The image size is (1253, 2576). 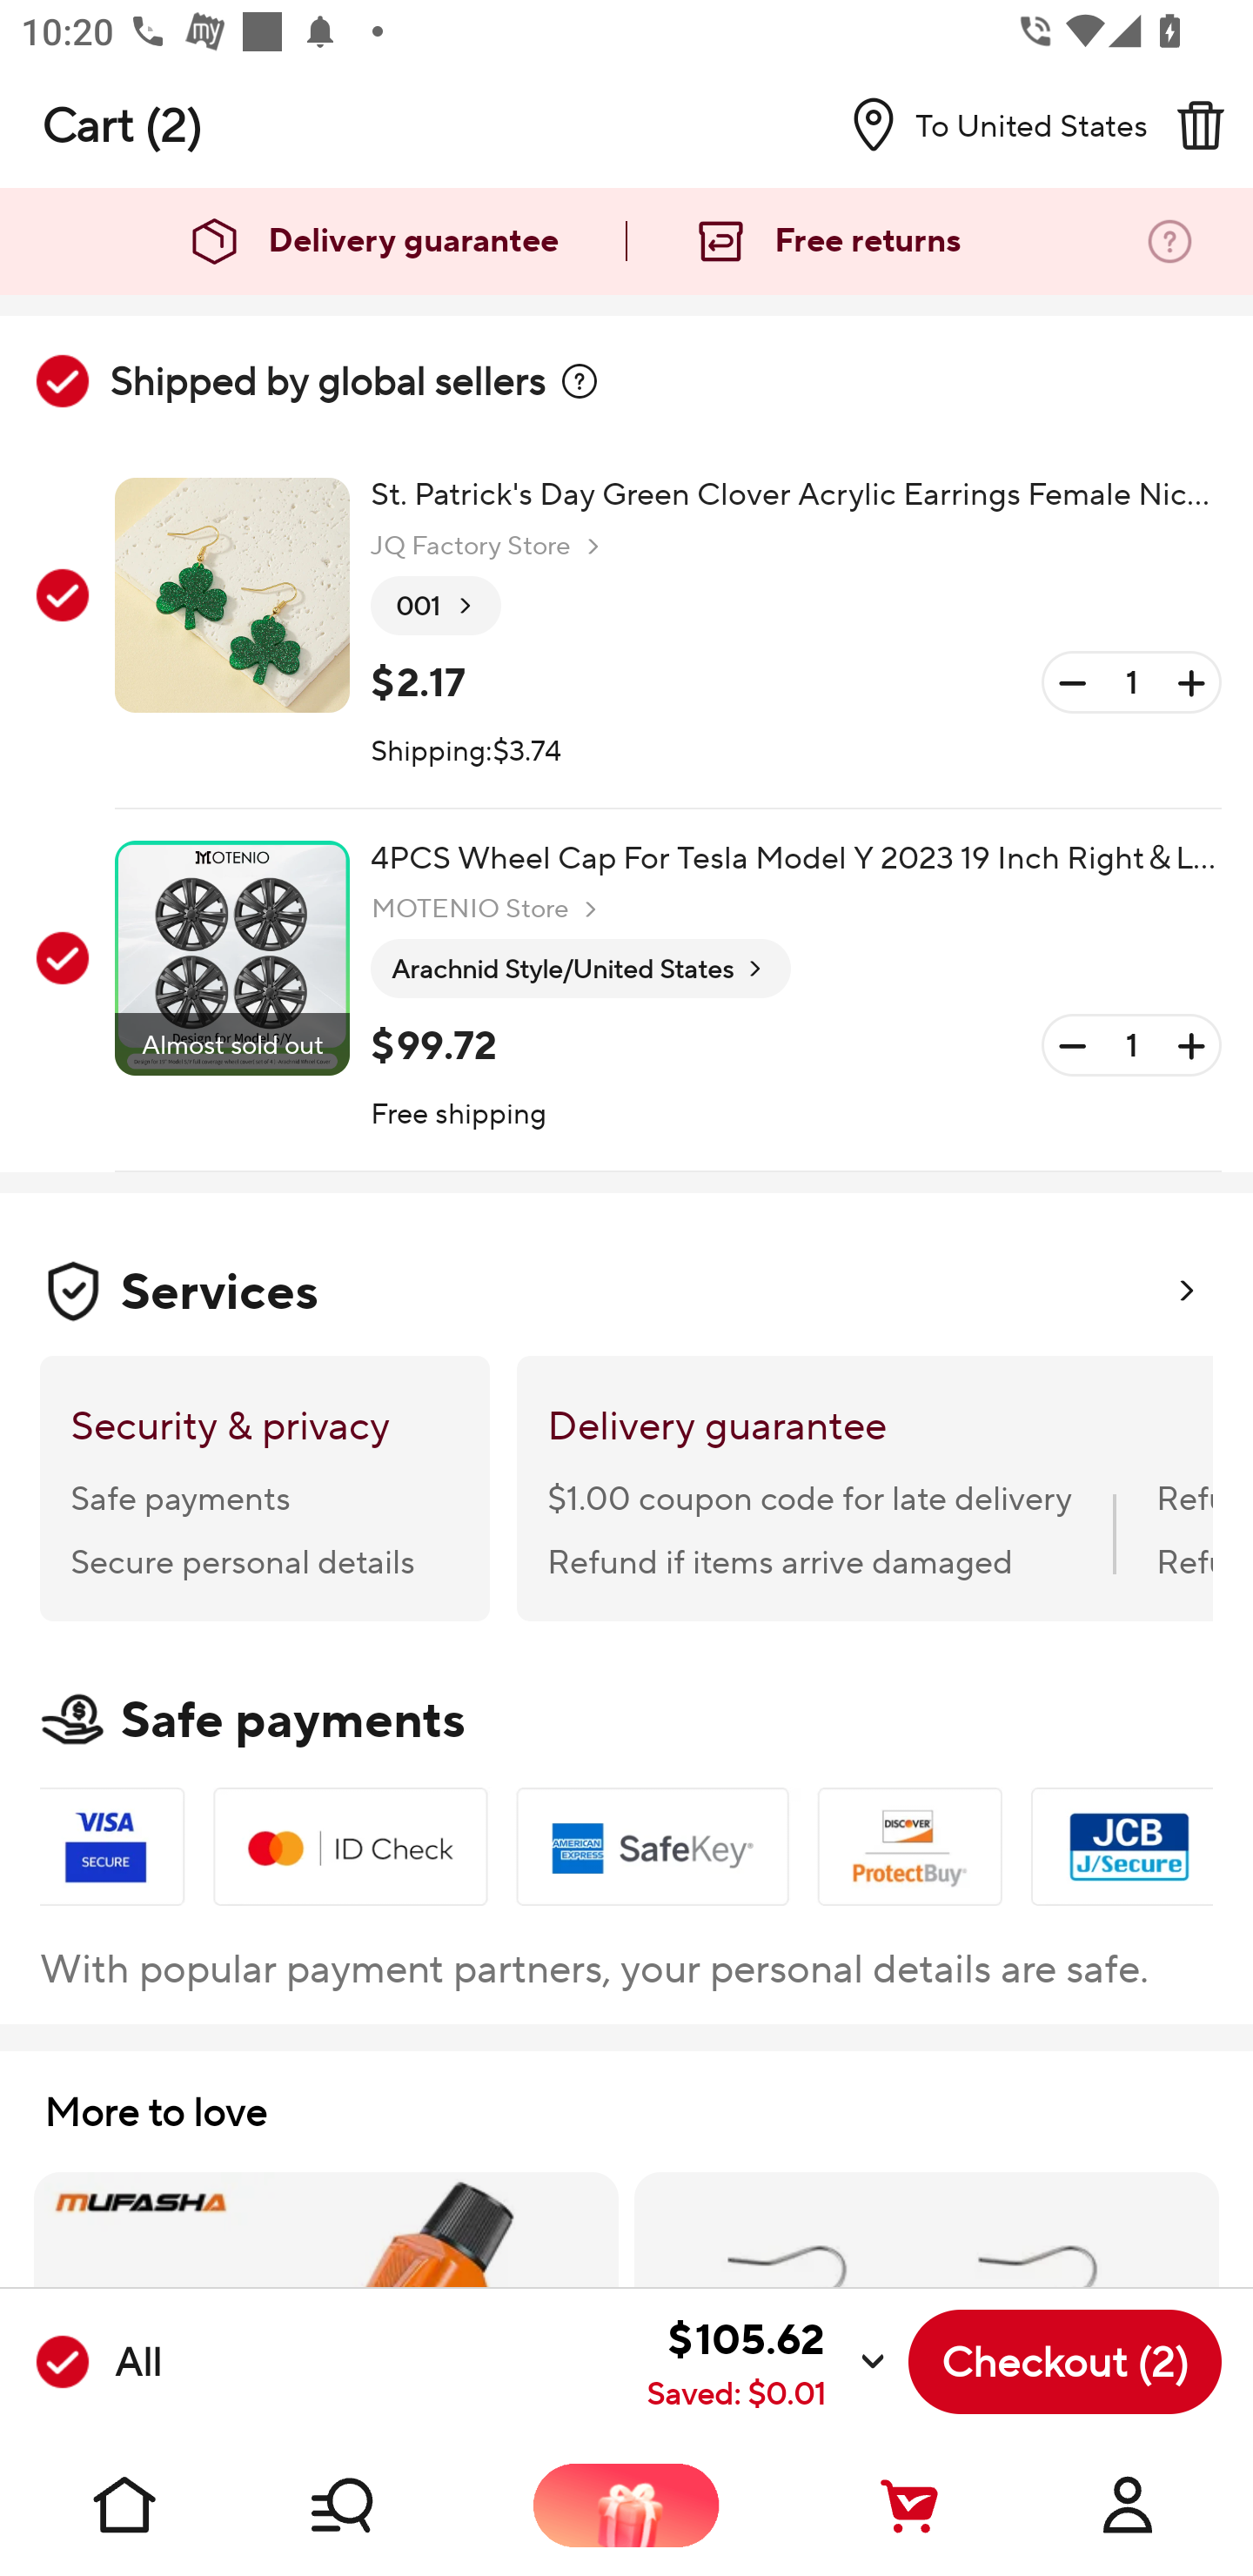 What do you see at coordinates (1131, 682) in the screenshot?
I see `1` at bounding box center [1131, 682].